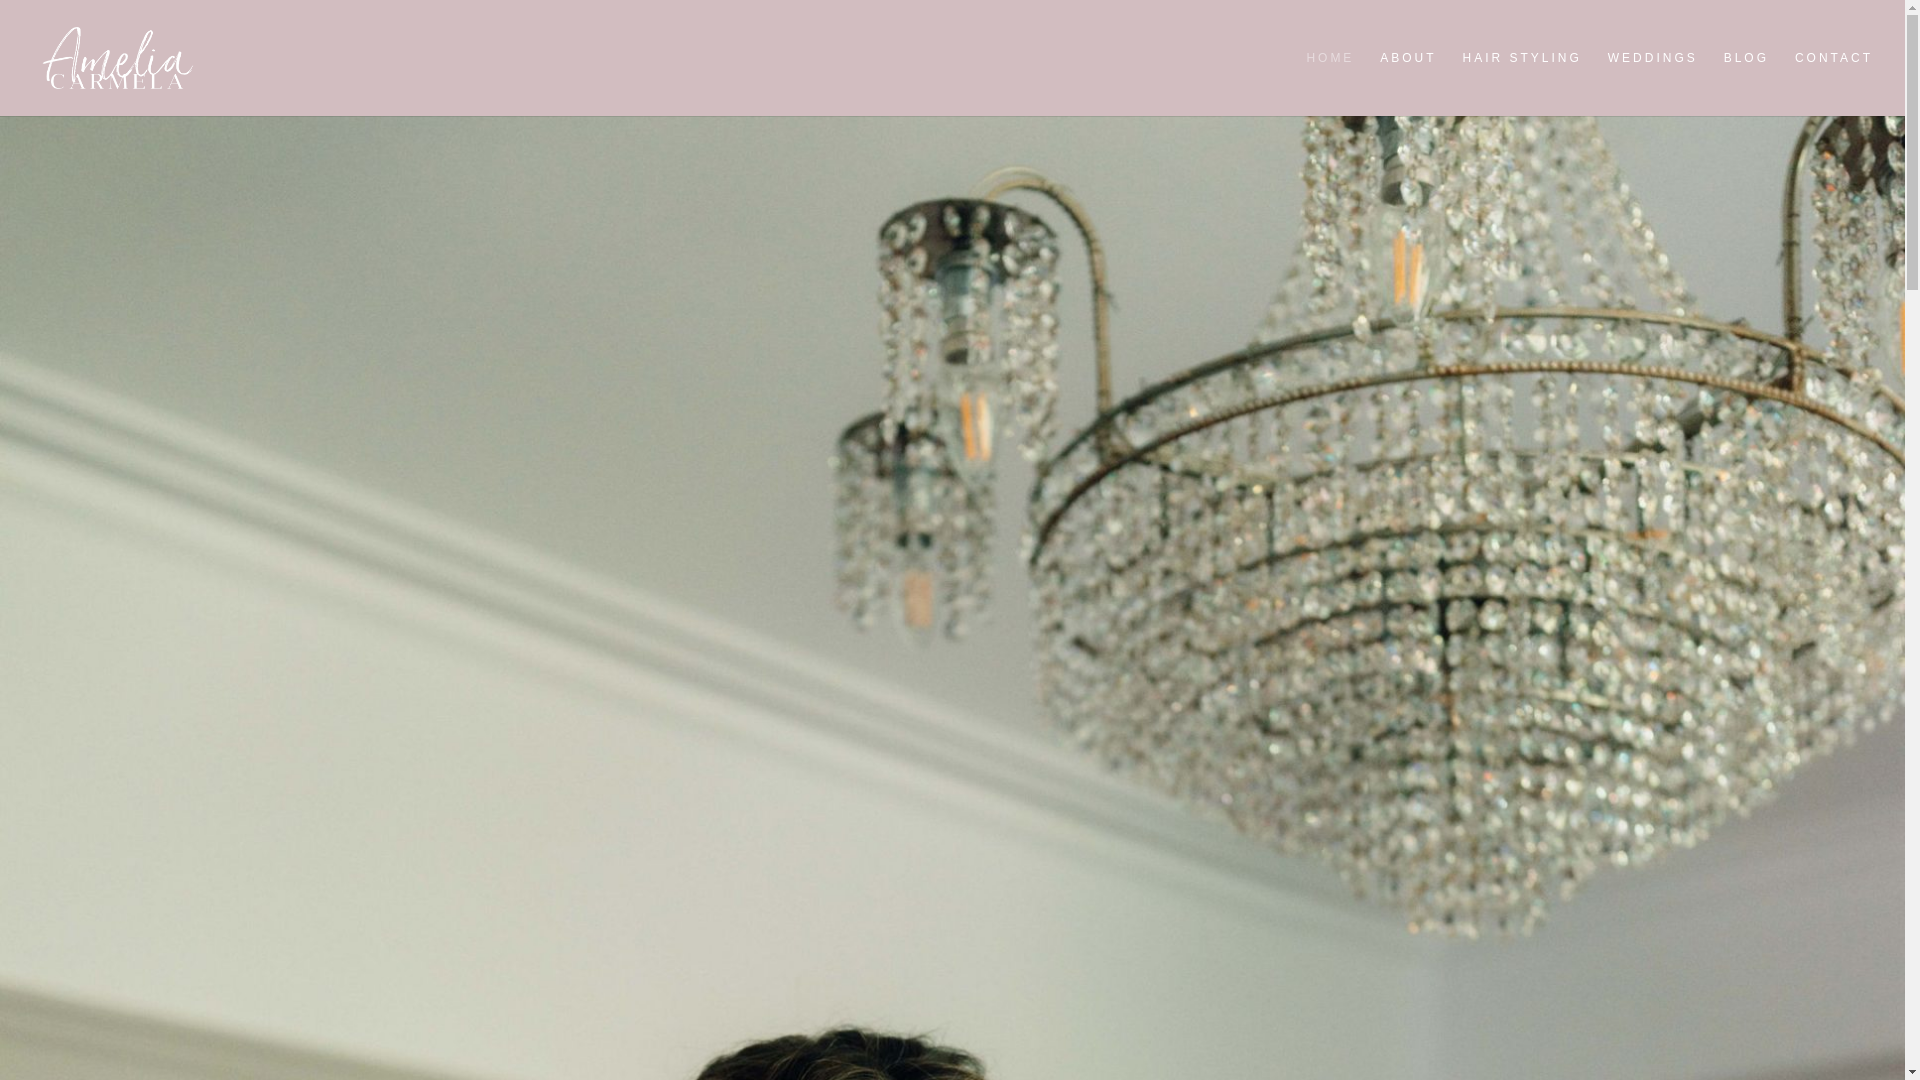 The height and width of the screenshot is (1080, 1920). I want to click on WEDDINGS, so click(1652, 82).